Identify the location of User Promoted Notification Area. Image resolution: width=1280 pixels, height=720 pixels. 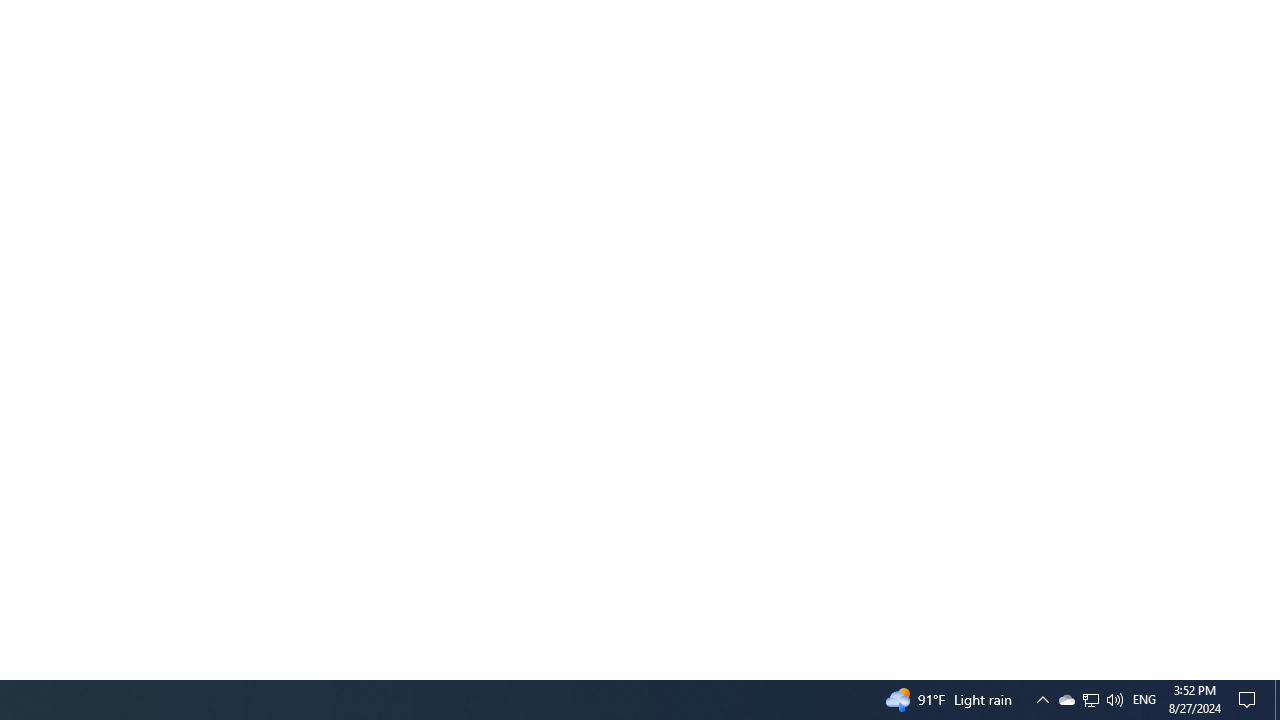
(1042, 700).